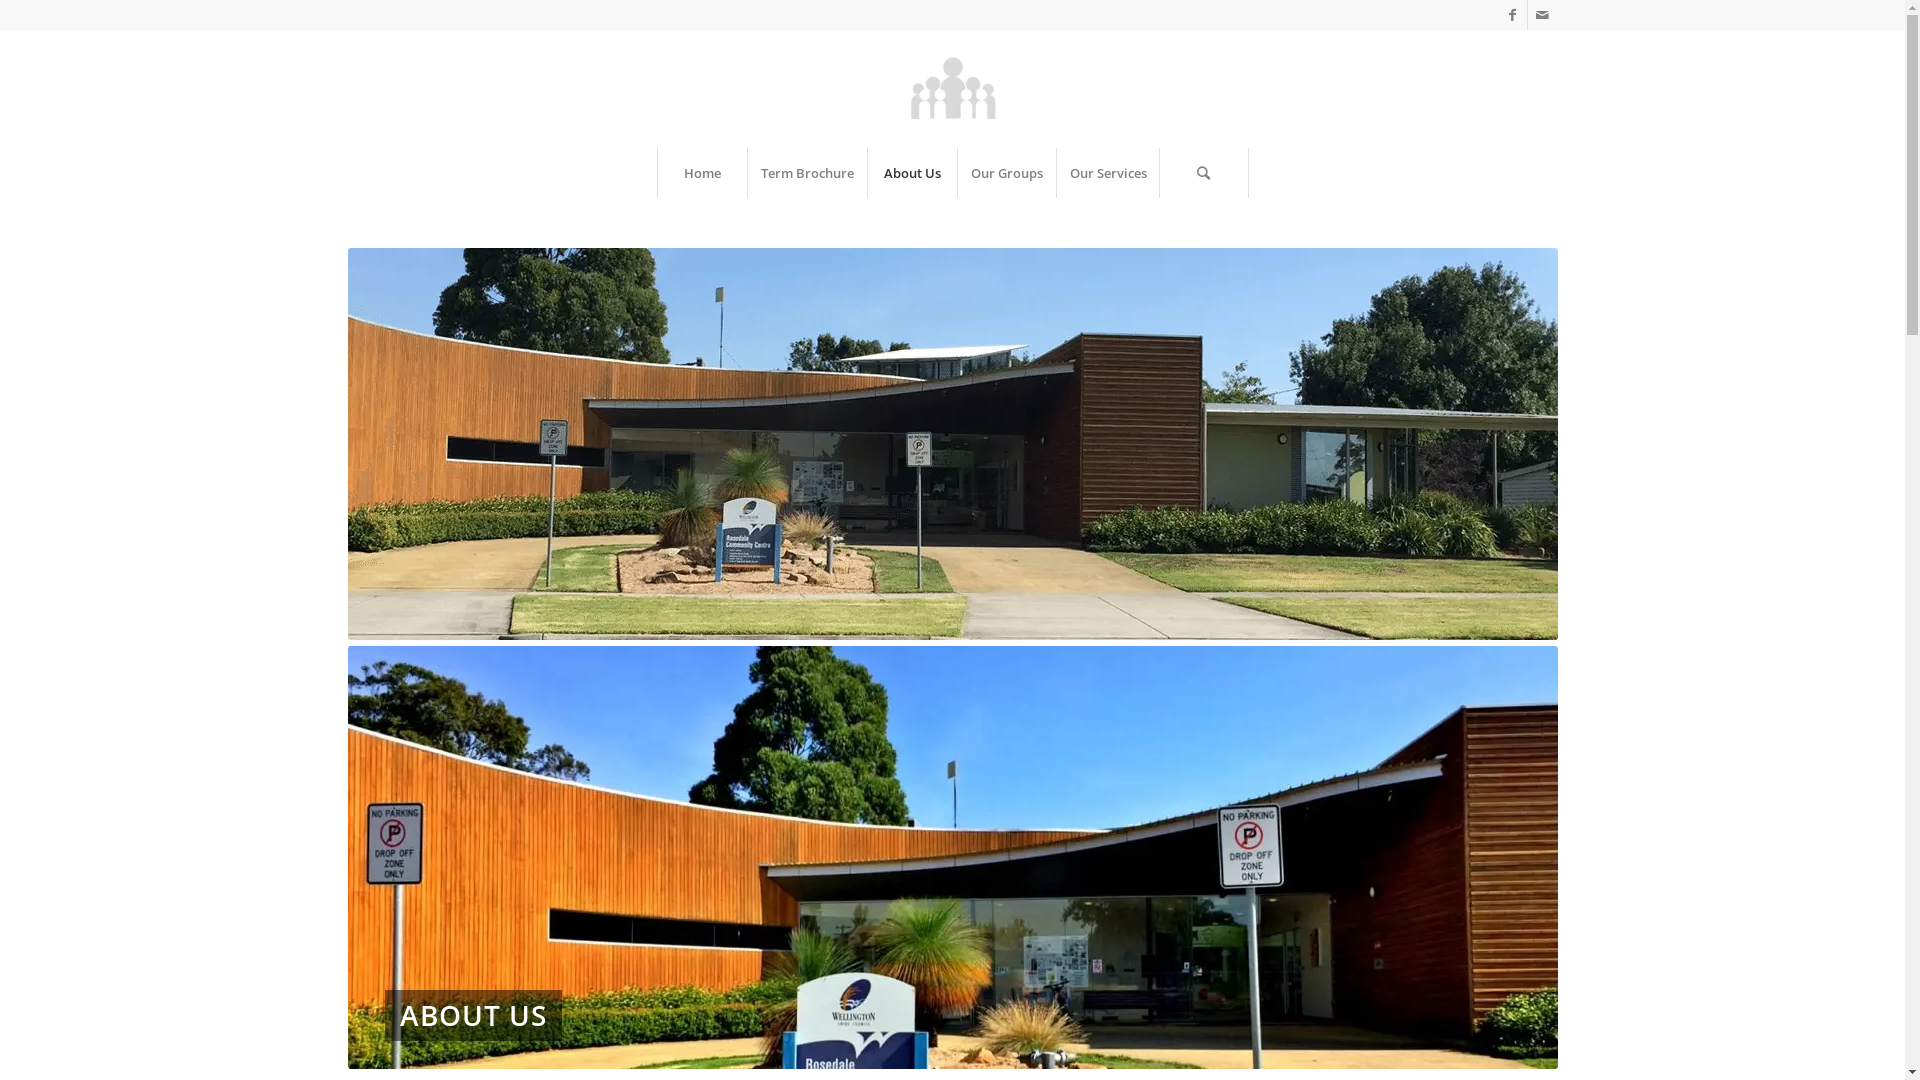 The height and width of the screenshot is (1080, 1920). What do you see at coordinates (1006, 173) in the screenshot?
I see `Our Groups` at bounding box center [1006, 173].